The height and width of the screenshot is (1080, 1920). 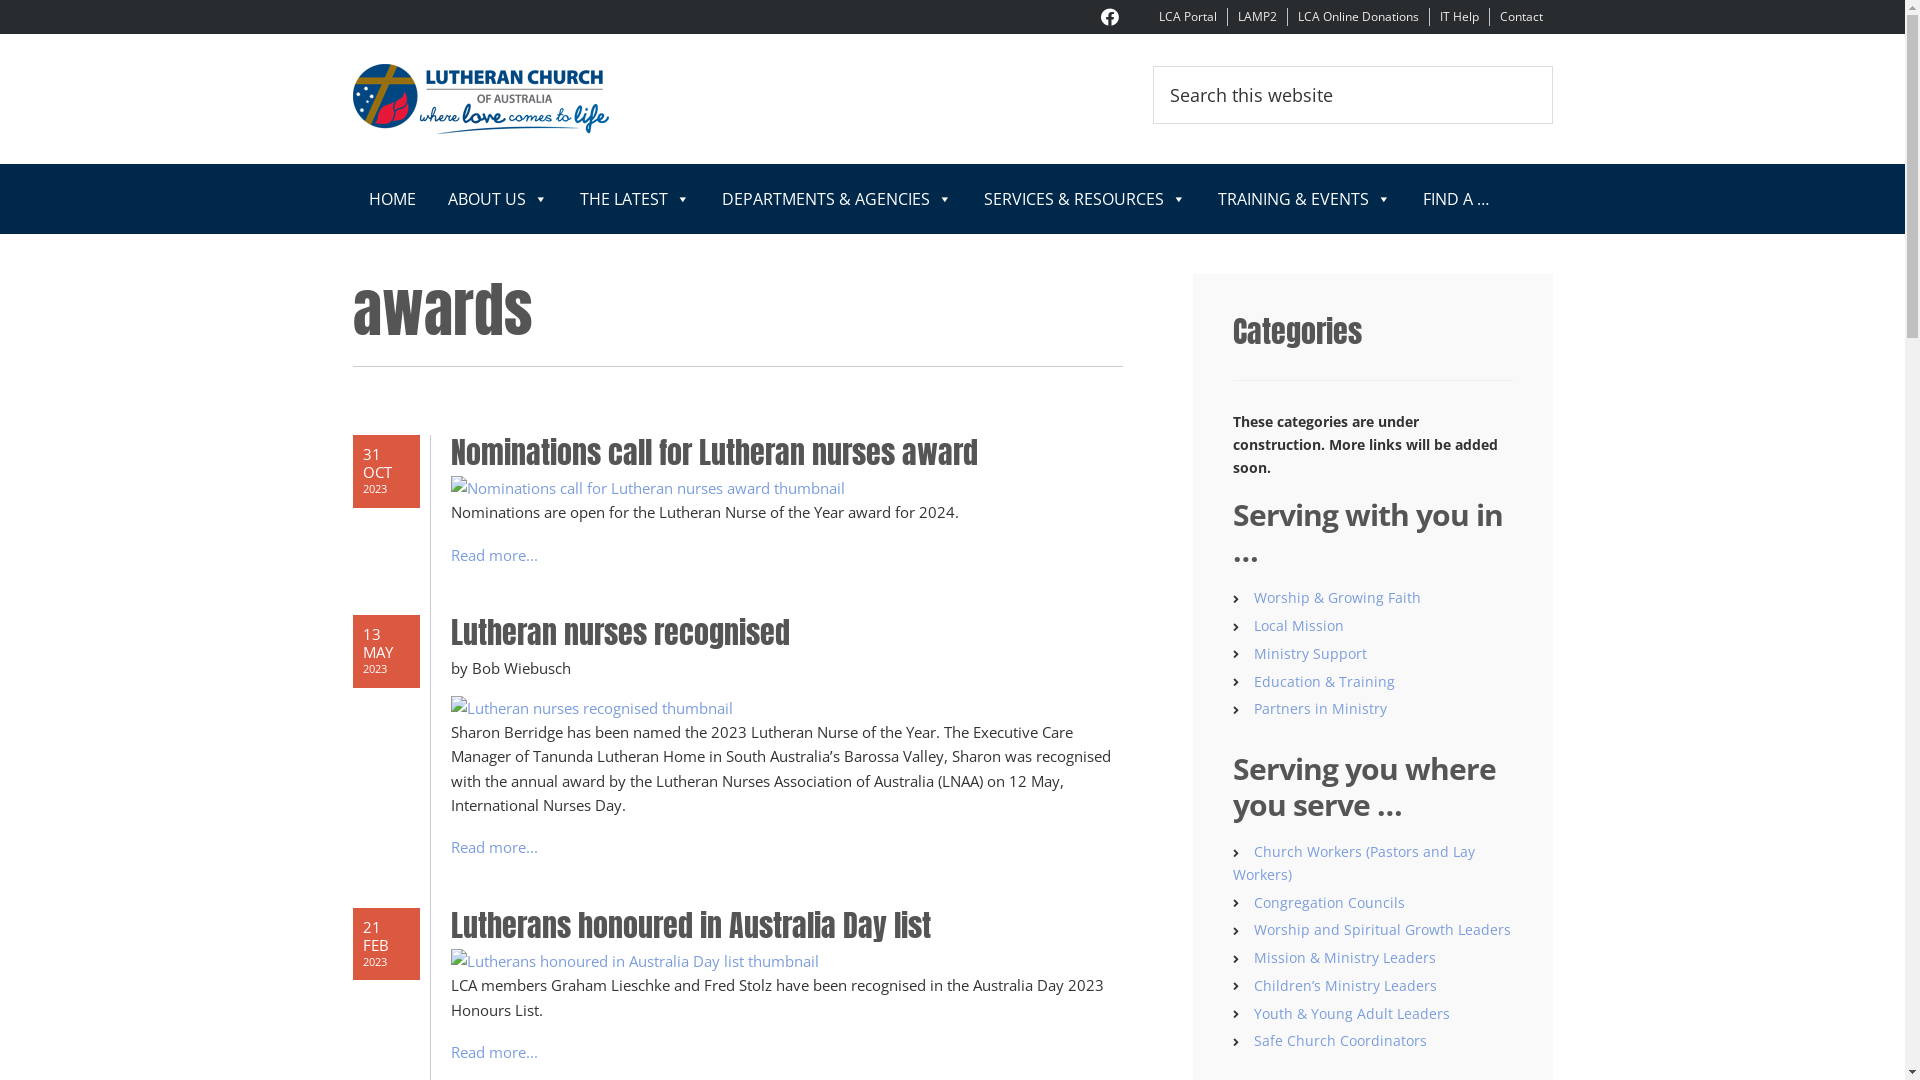 What do you see at coordinates (1324, 682) in the screenshot?
I see `Education & Training` at bounding box center [1324, 682].